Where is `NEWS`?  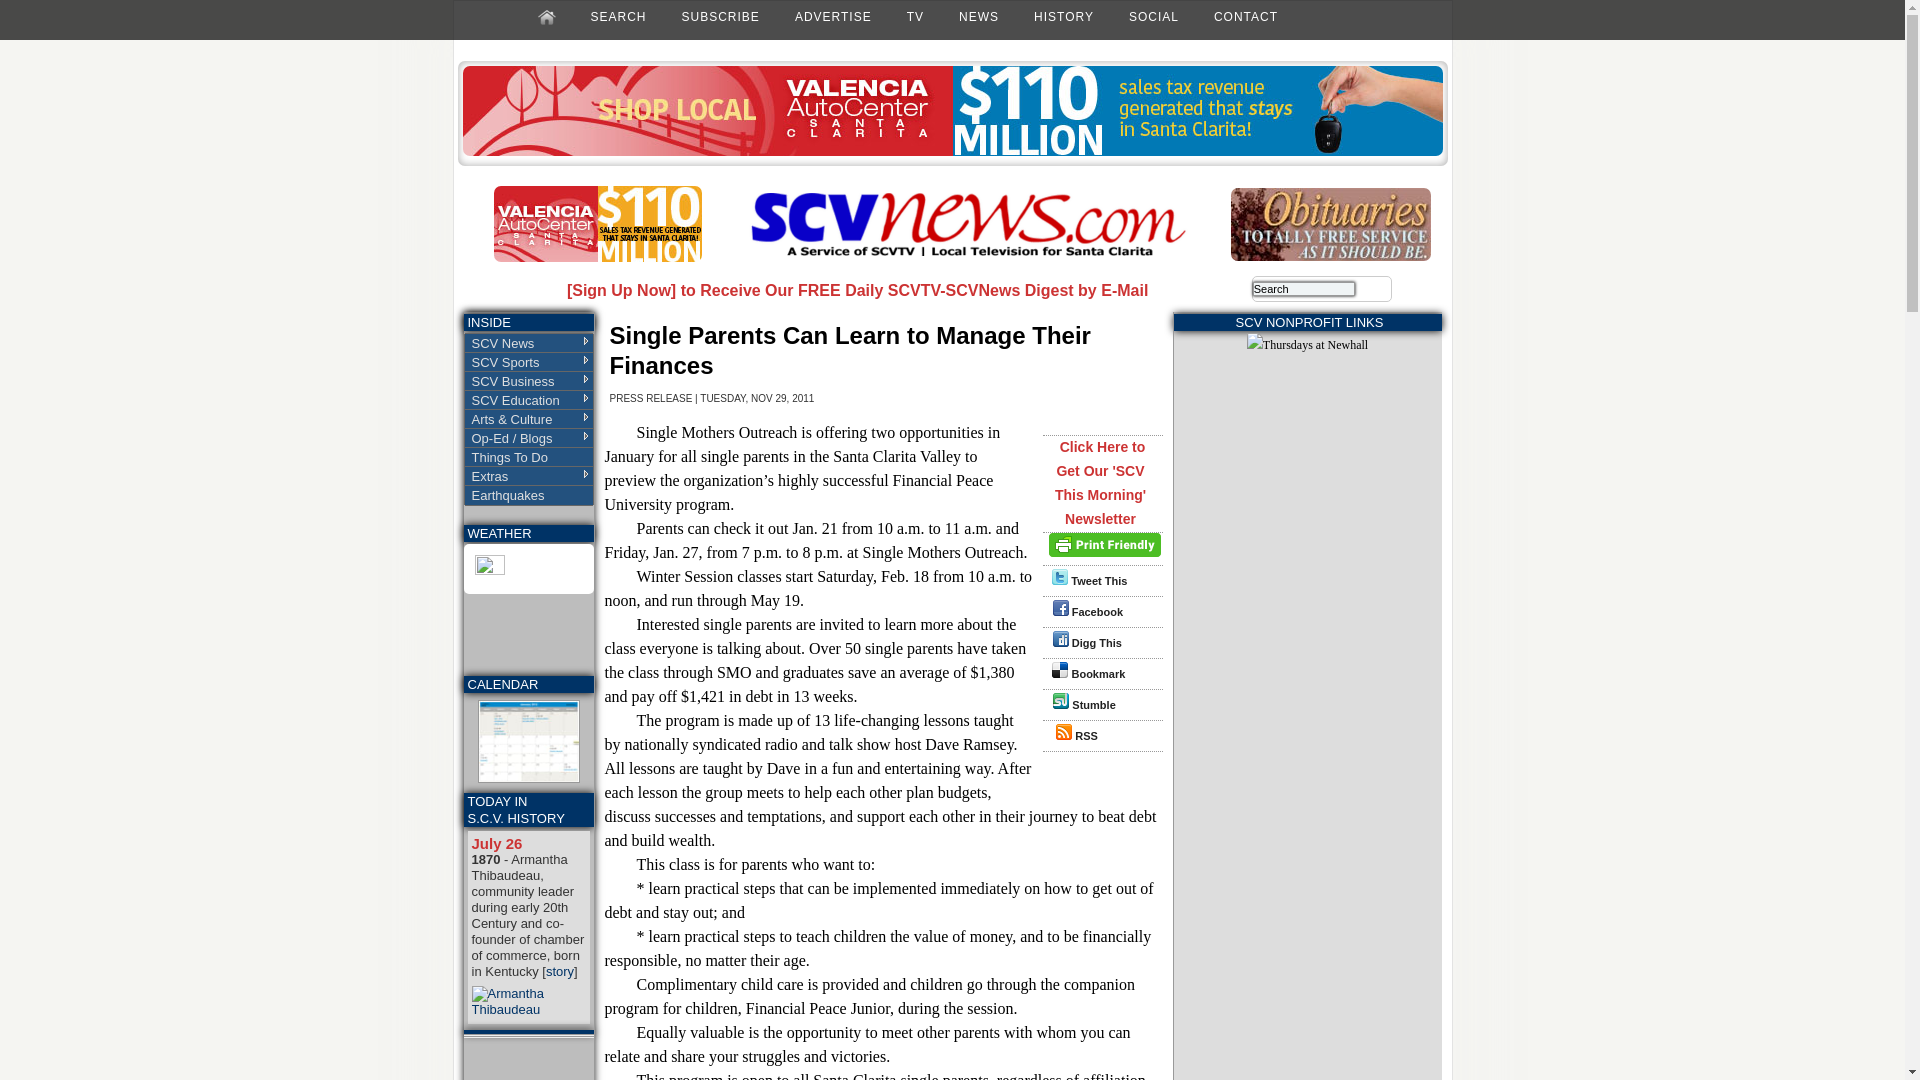 NEWS is located at coordinates (978, 16).